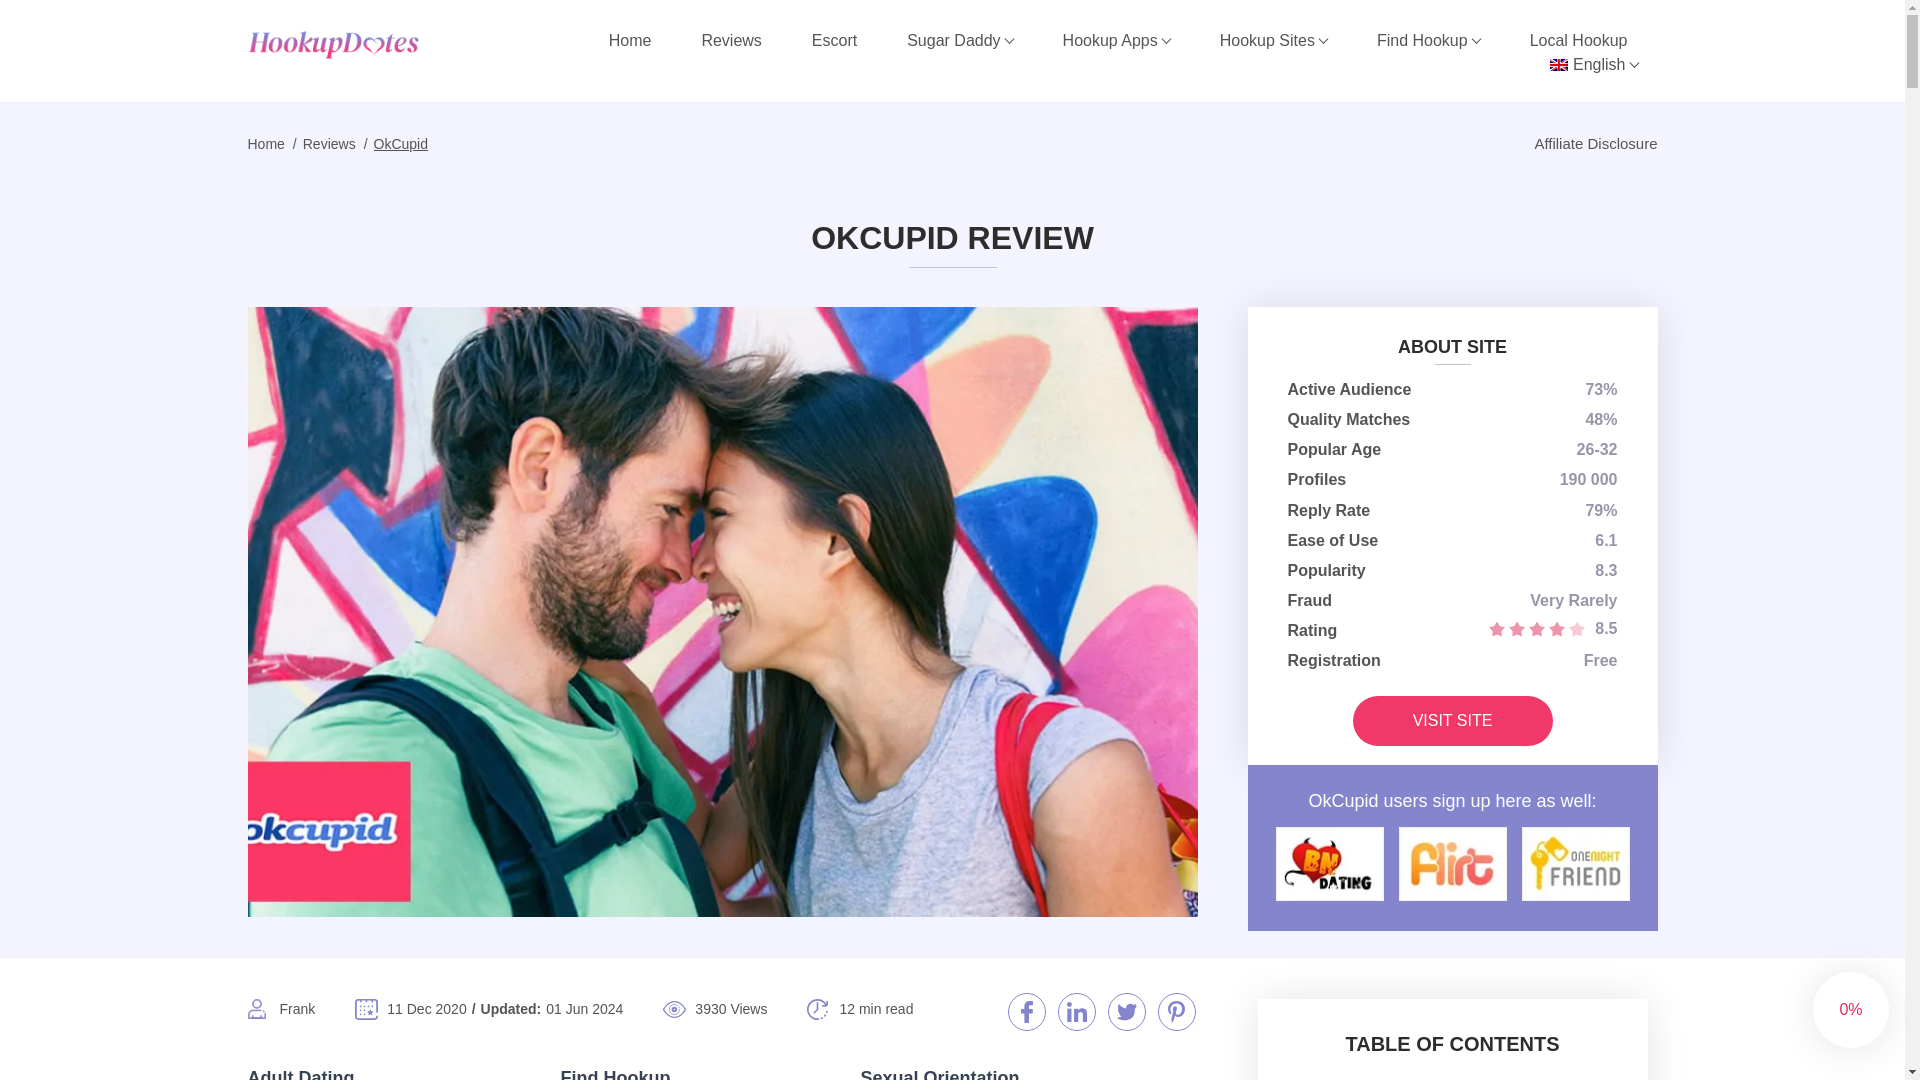 The image size is (1920, 1080). I want to click on Escort, so click(834, 40).